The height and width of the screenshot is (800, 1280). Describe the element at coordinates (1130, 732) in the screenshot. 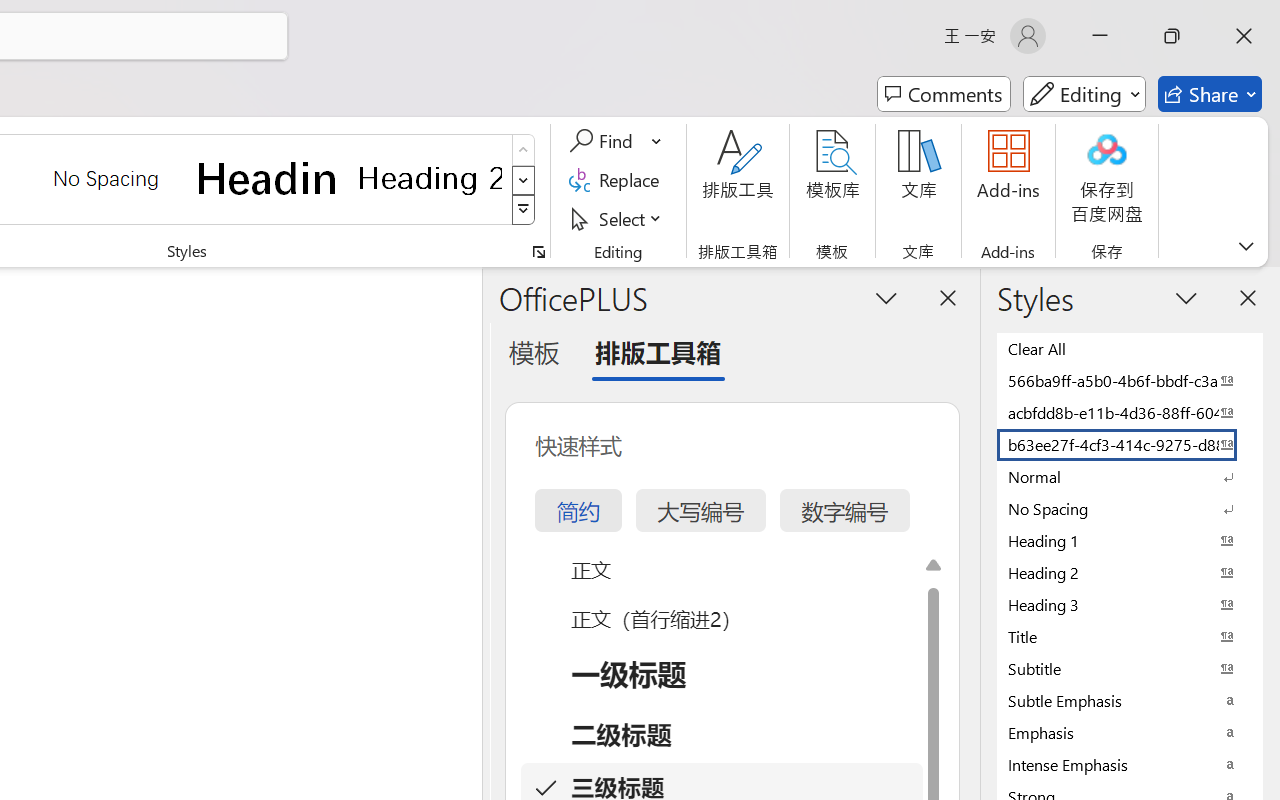

I see `Emphasis` at that location.